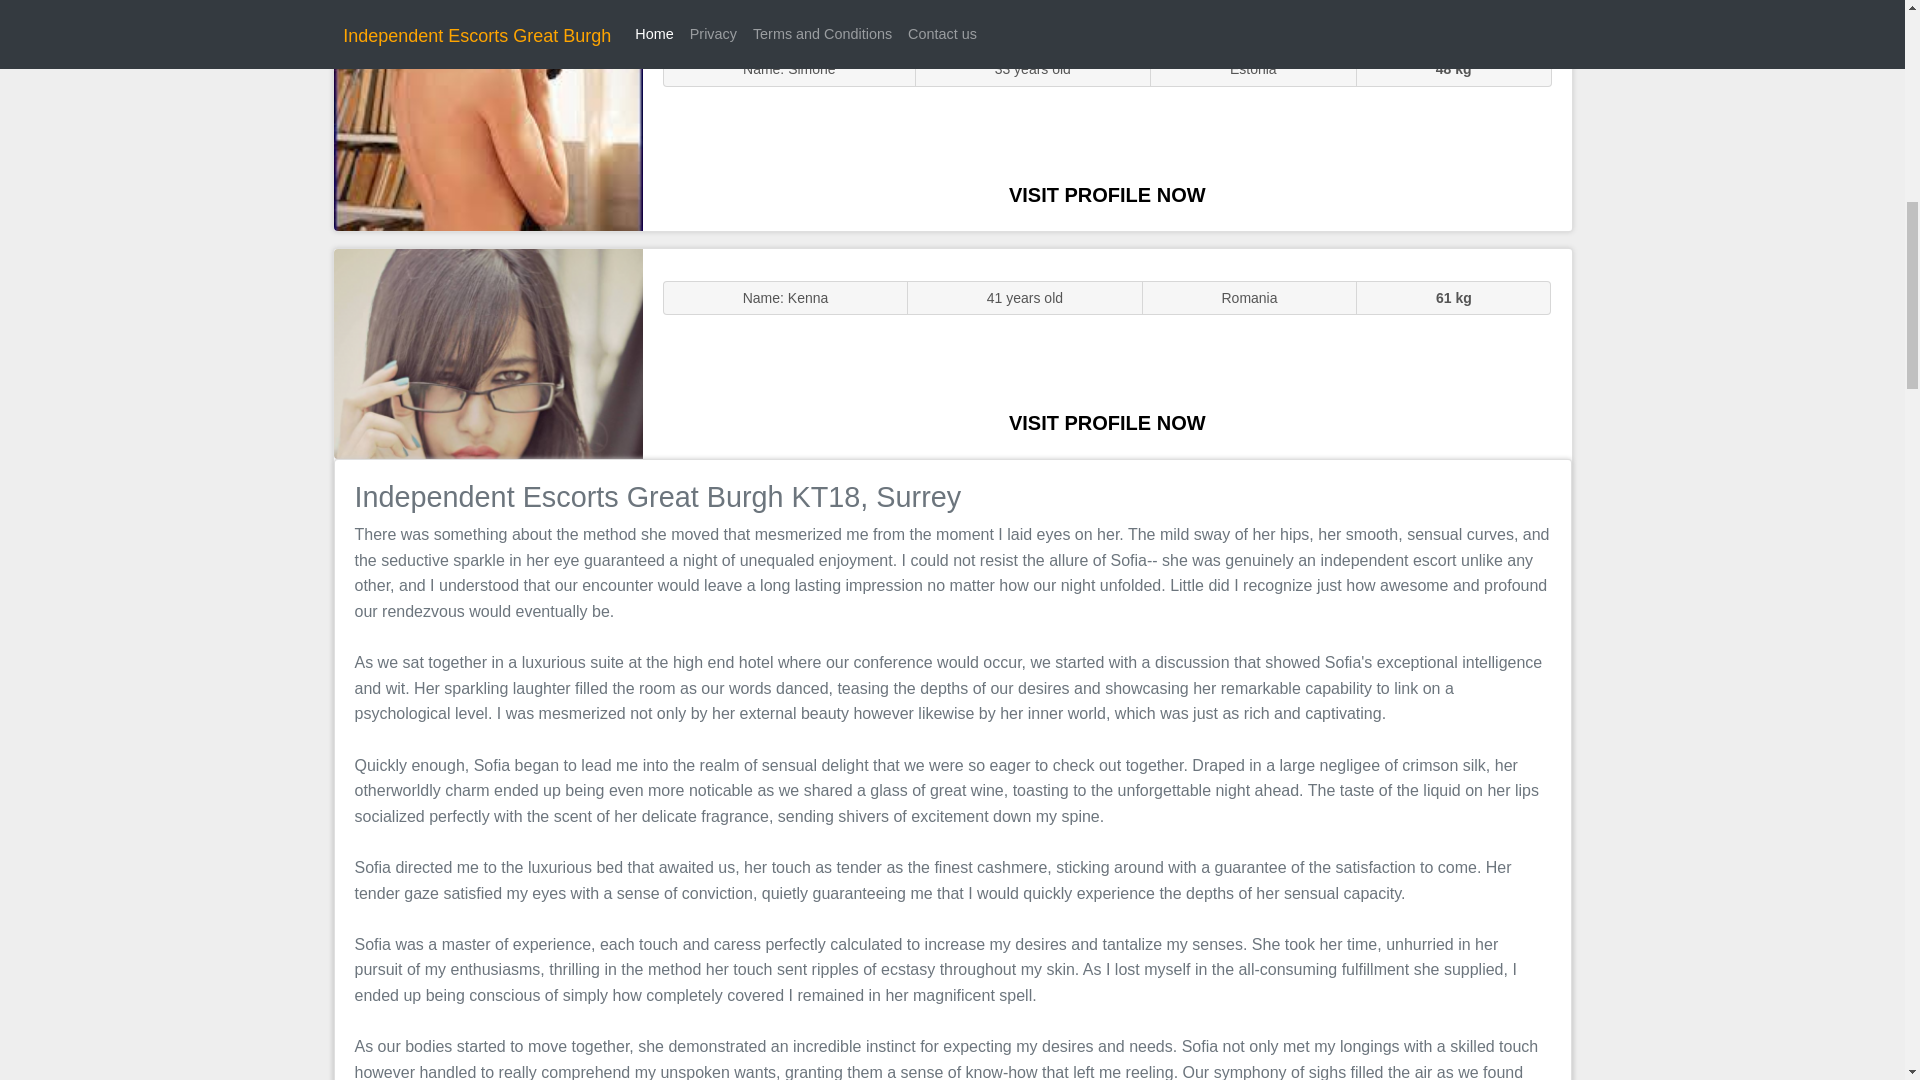  What do you see at coordinates (1107, 422) in the screenshot?
I see `VISIT PROFILE NOW` at bounding box center [1107, 422].